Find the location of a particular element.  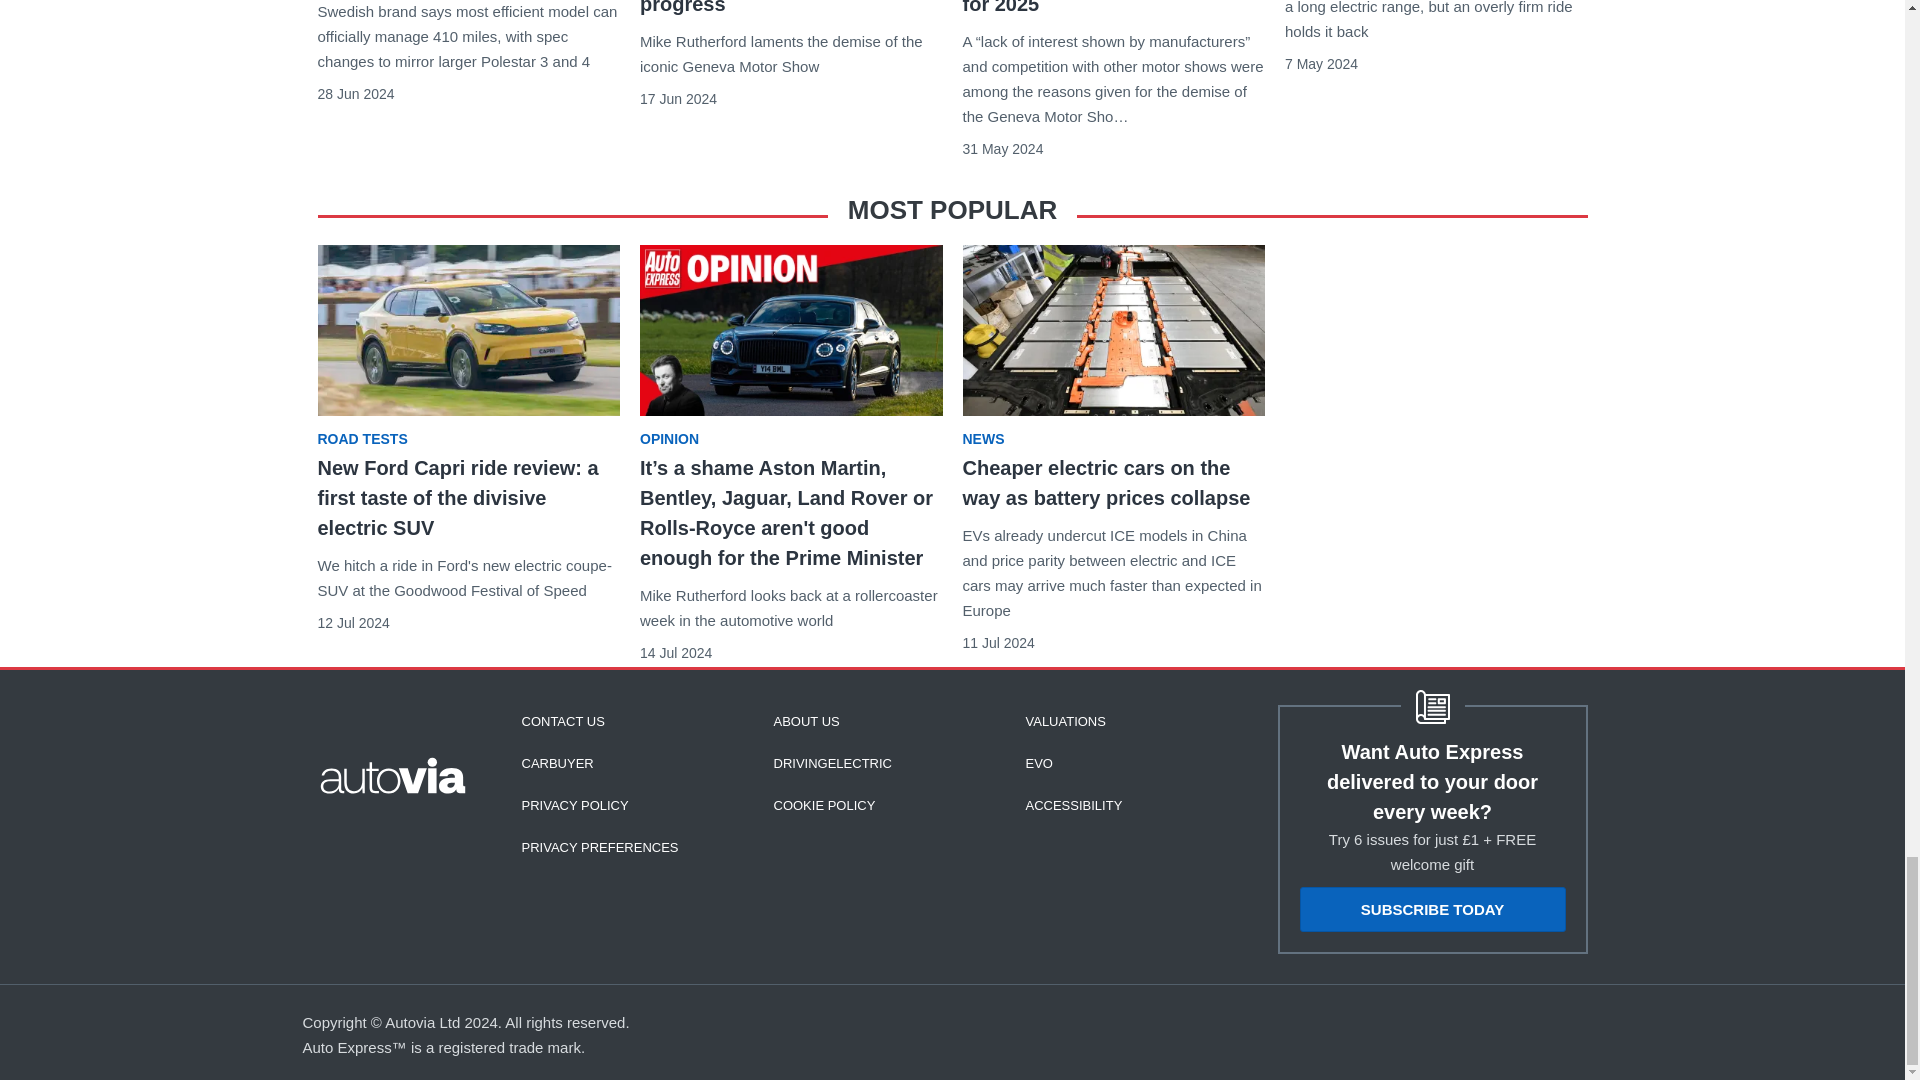

SUBSCRIBE TODAY is located at coordinates (1432, 909).